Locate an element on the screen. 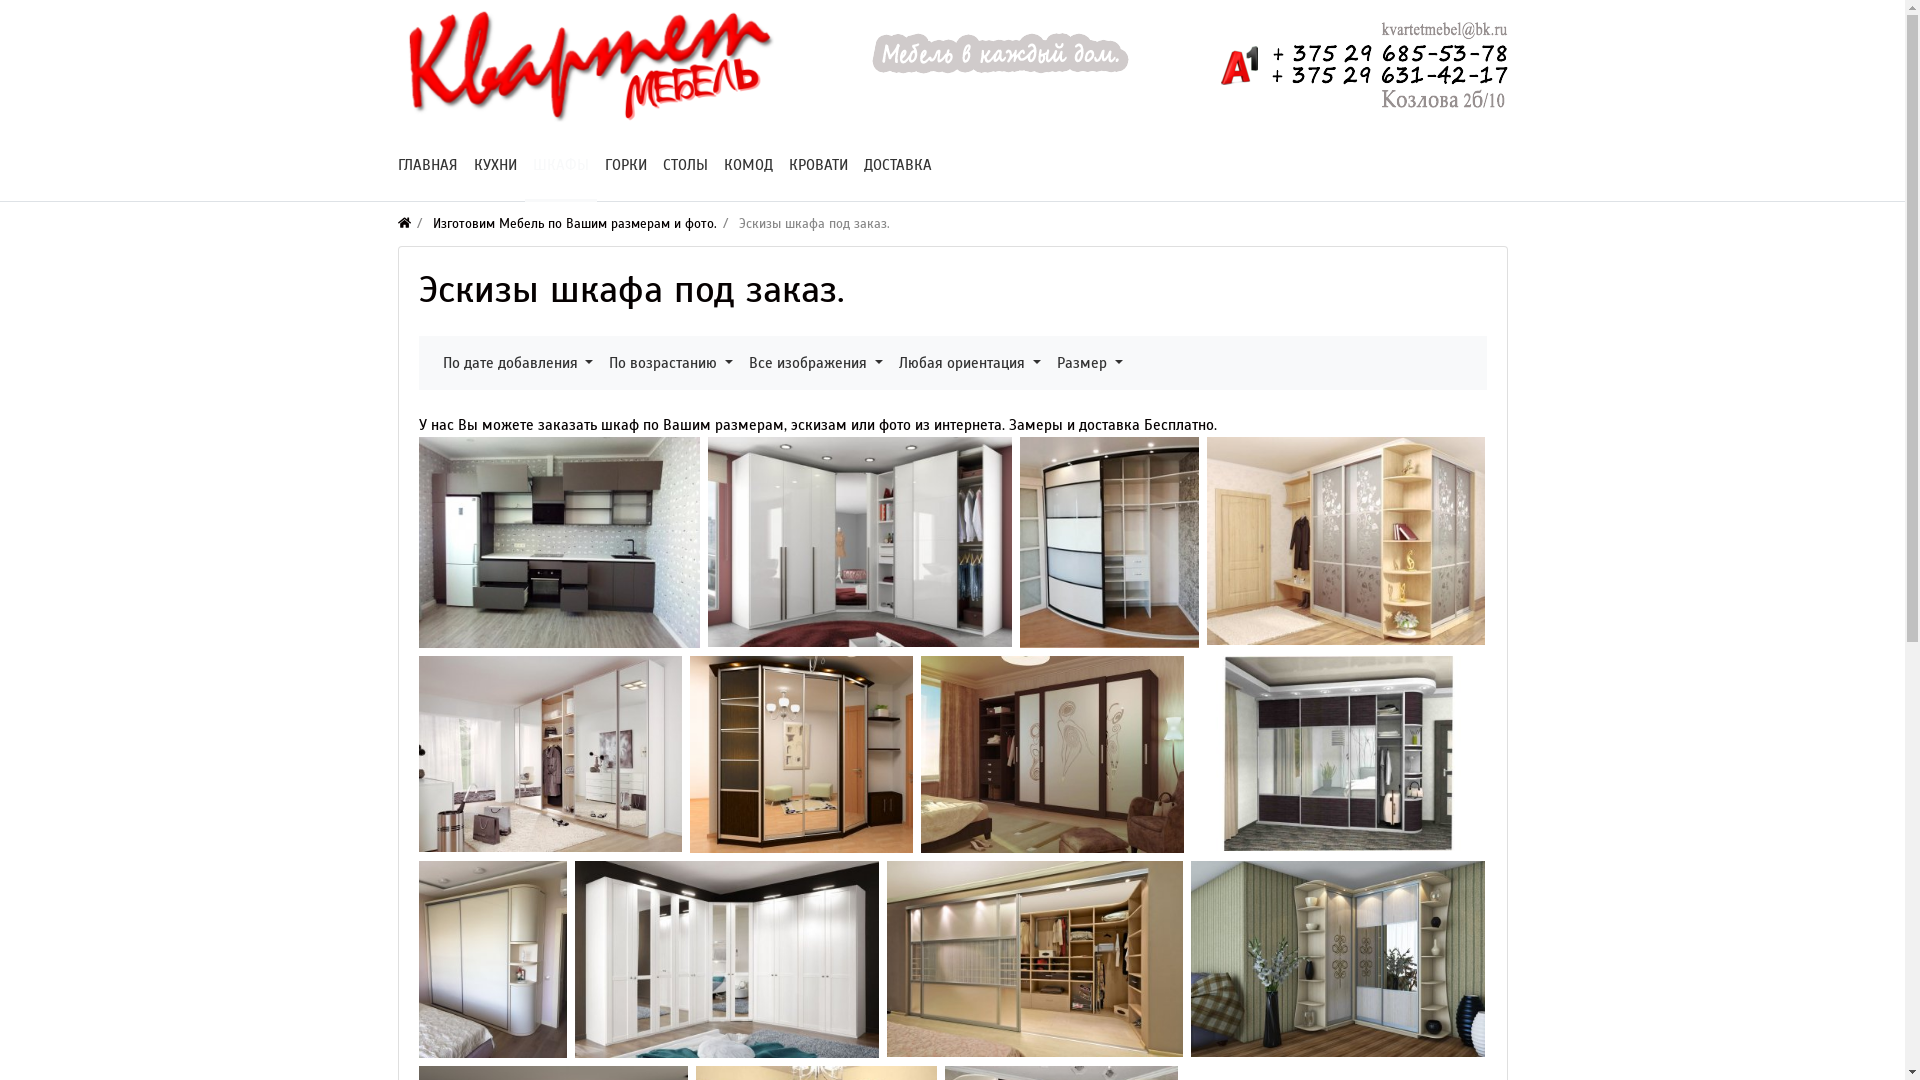 The width and height of the screenshot is (1920, 1080). gardrrobe001 is located at coordinates (1034, 960).